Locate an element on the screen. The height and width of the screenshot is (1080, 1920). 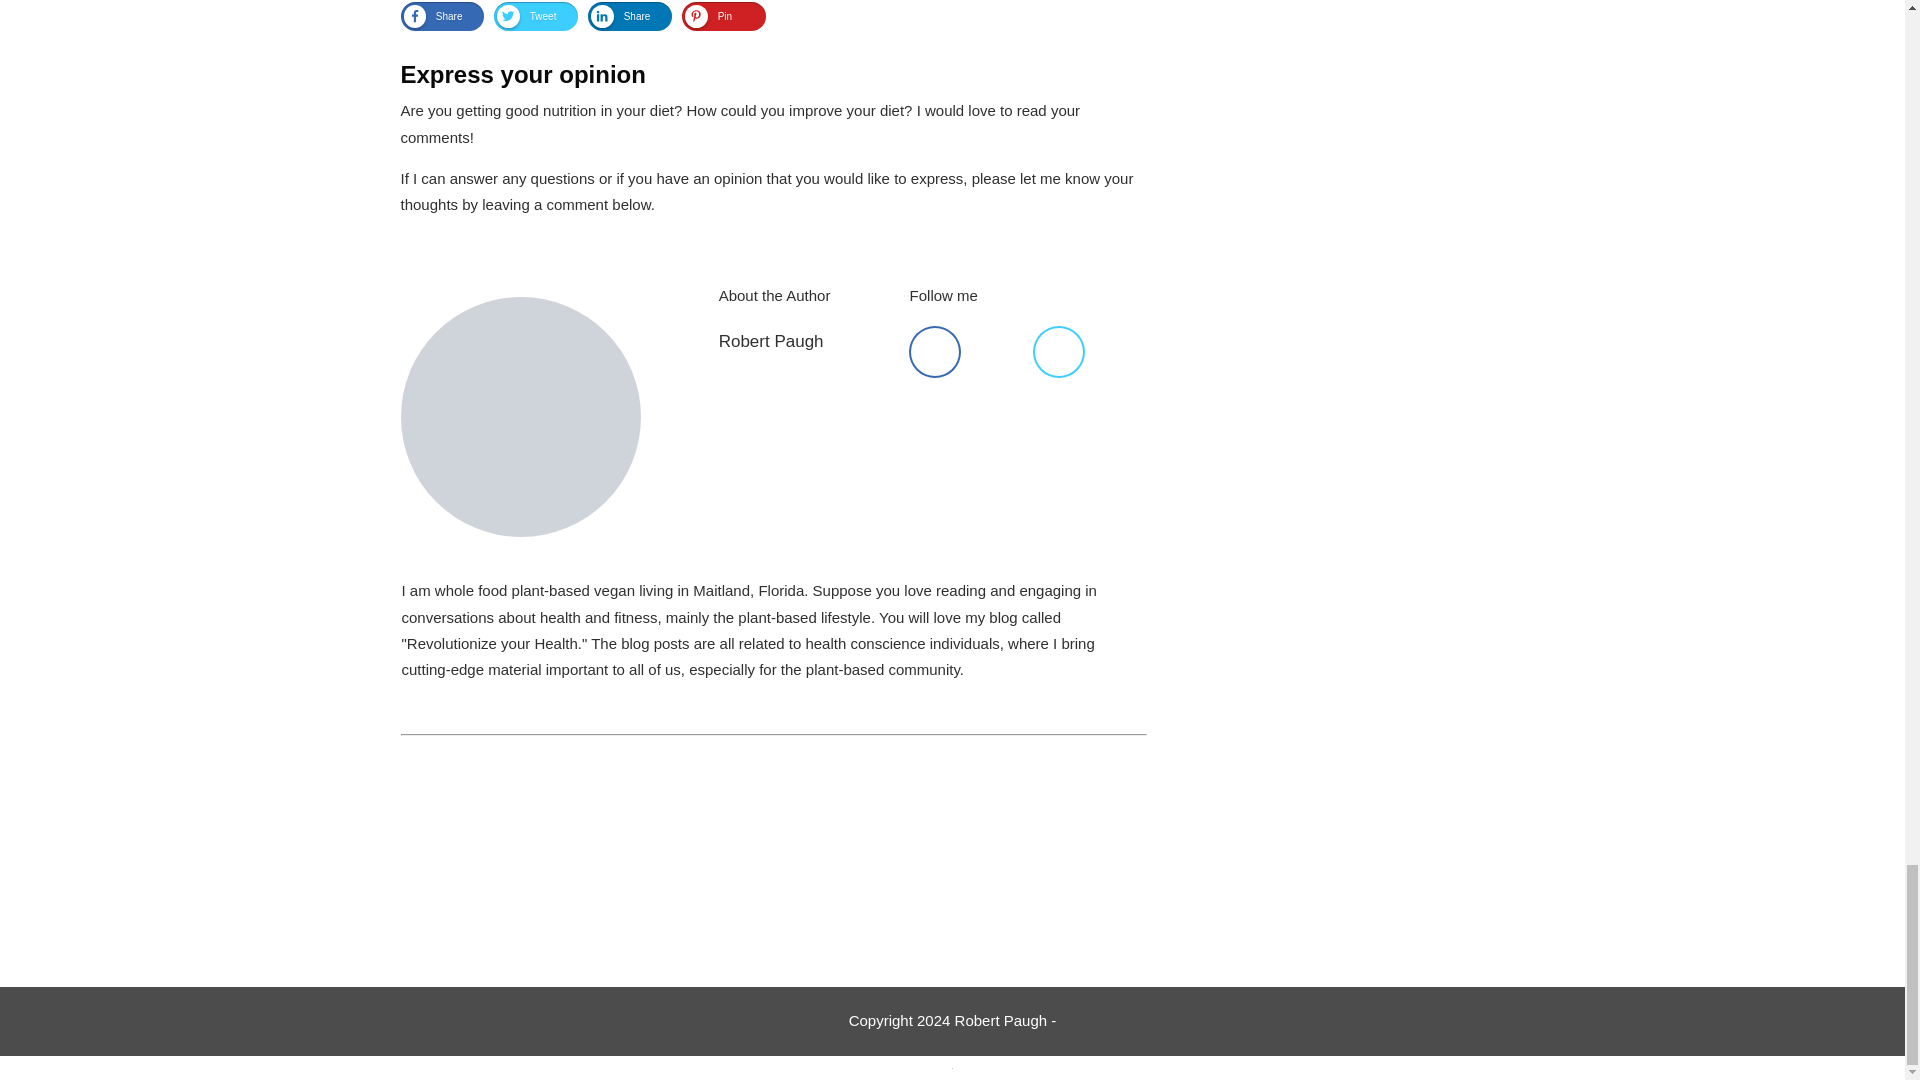
Share is located at coordinates (620, 16).